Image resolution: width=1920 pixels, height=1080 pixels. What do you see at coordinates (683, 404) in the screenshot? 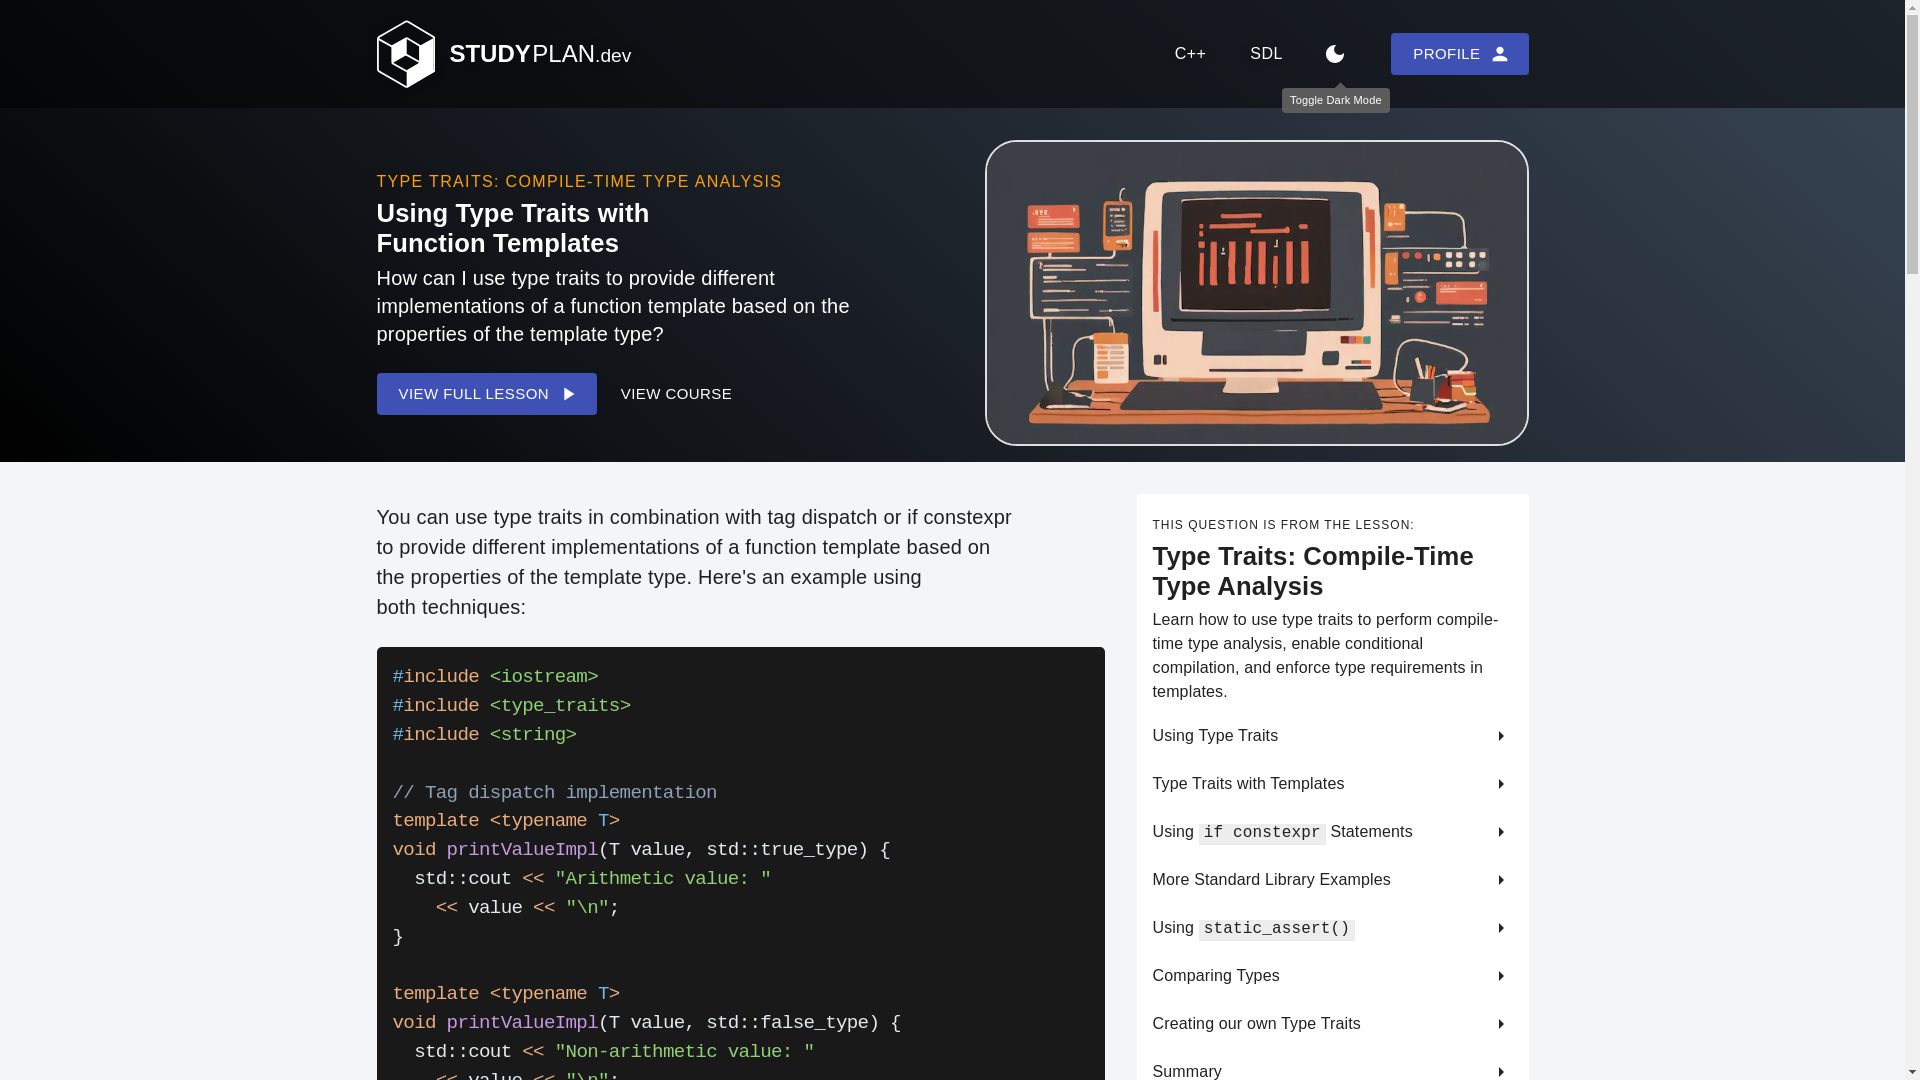
I see `VIEW COURSE` at bounding box center [683, 404].